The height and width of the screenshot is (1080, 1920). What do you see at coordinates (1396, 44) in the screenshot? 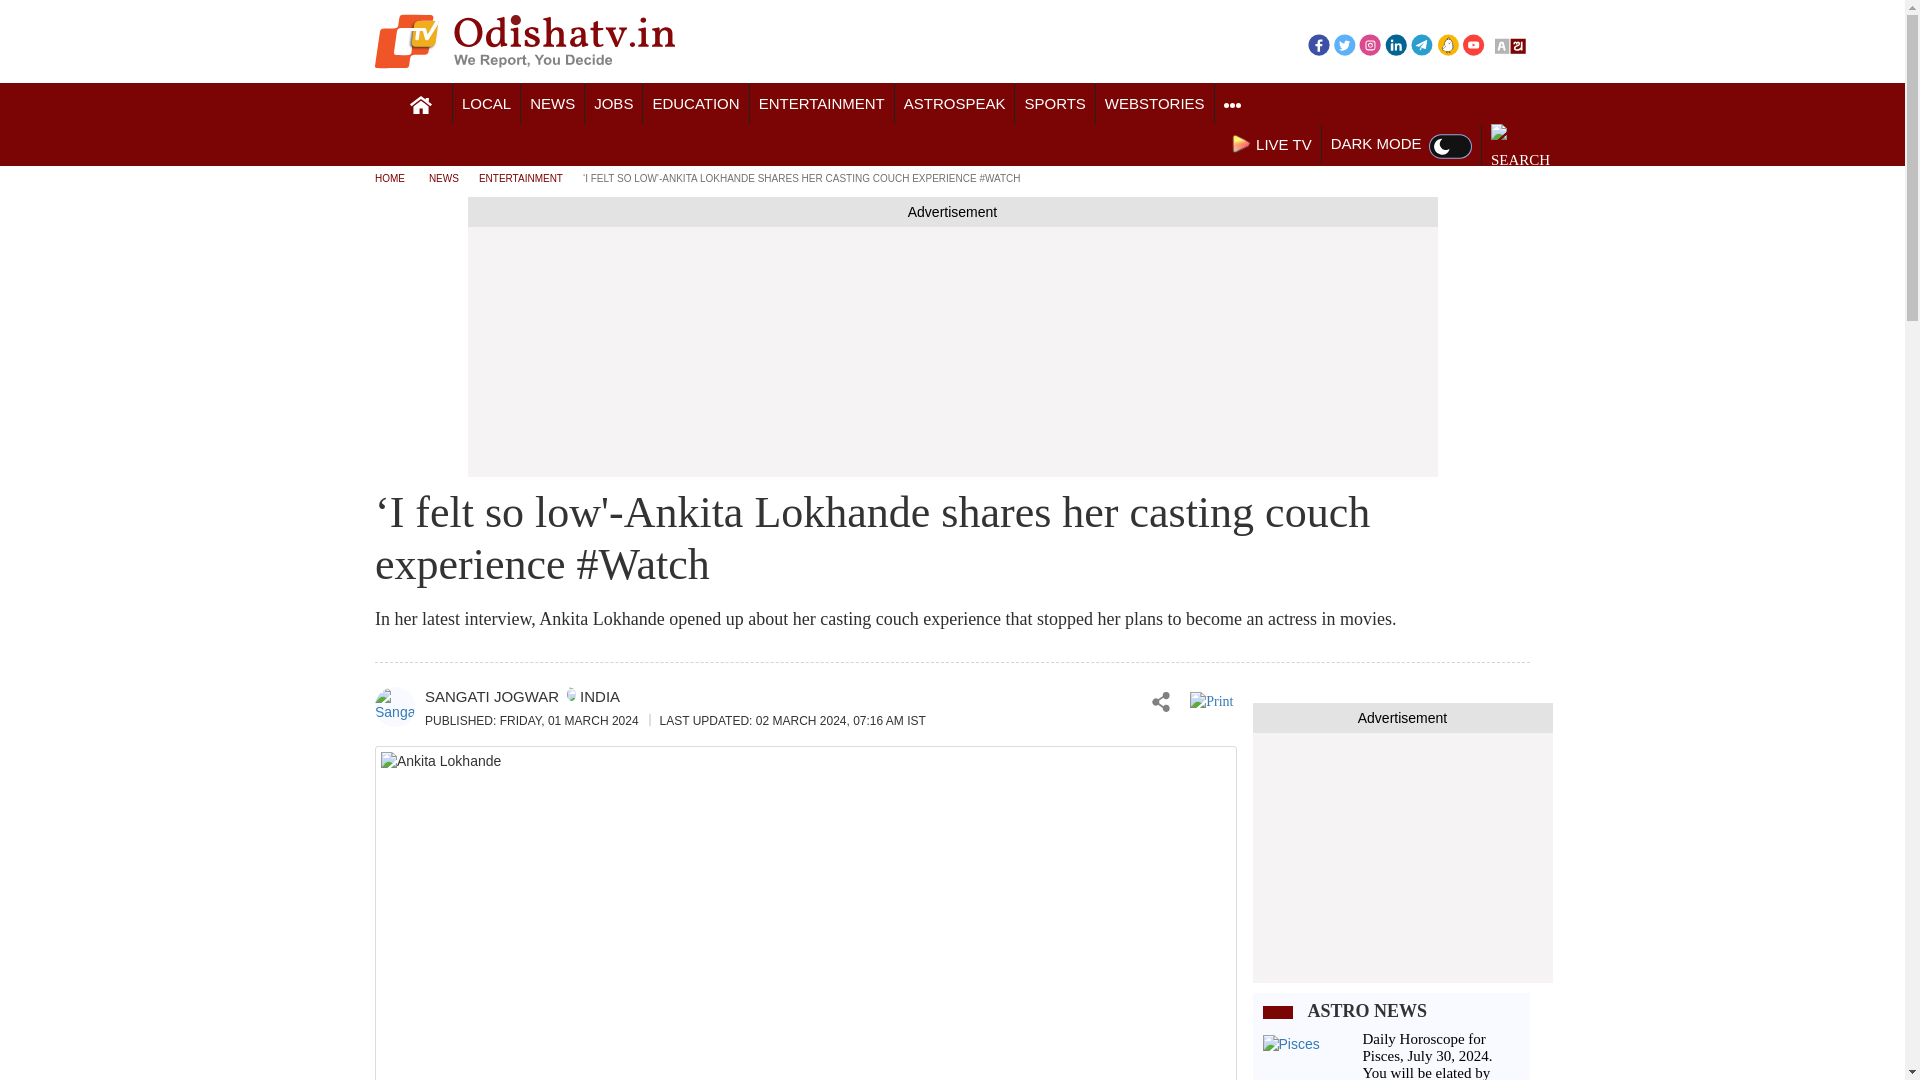
I see `LinkedIn` at bounding box center [1396, 44].